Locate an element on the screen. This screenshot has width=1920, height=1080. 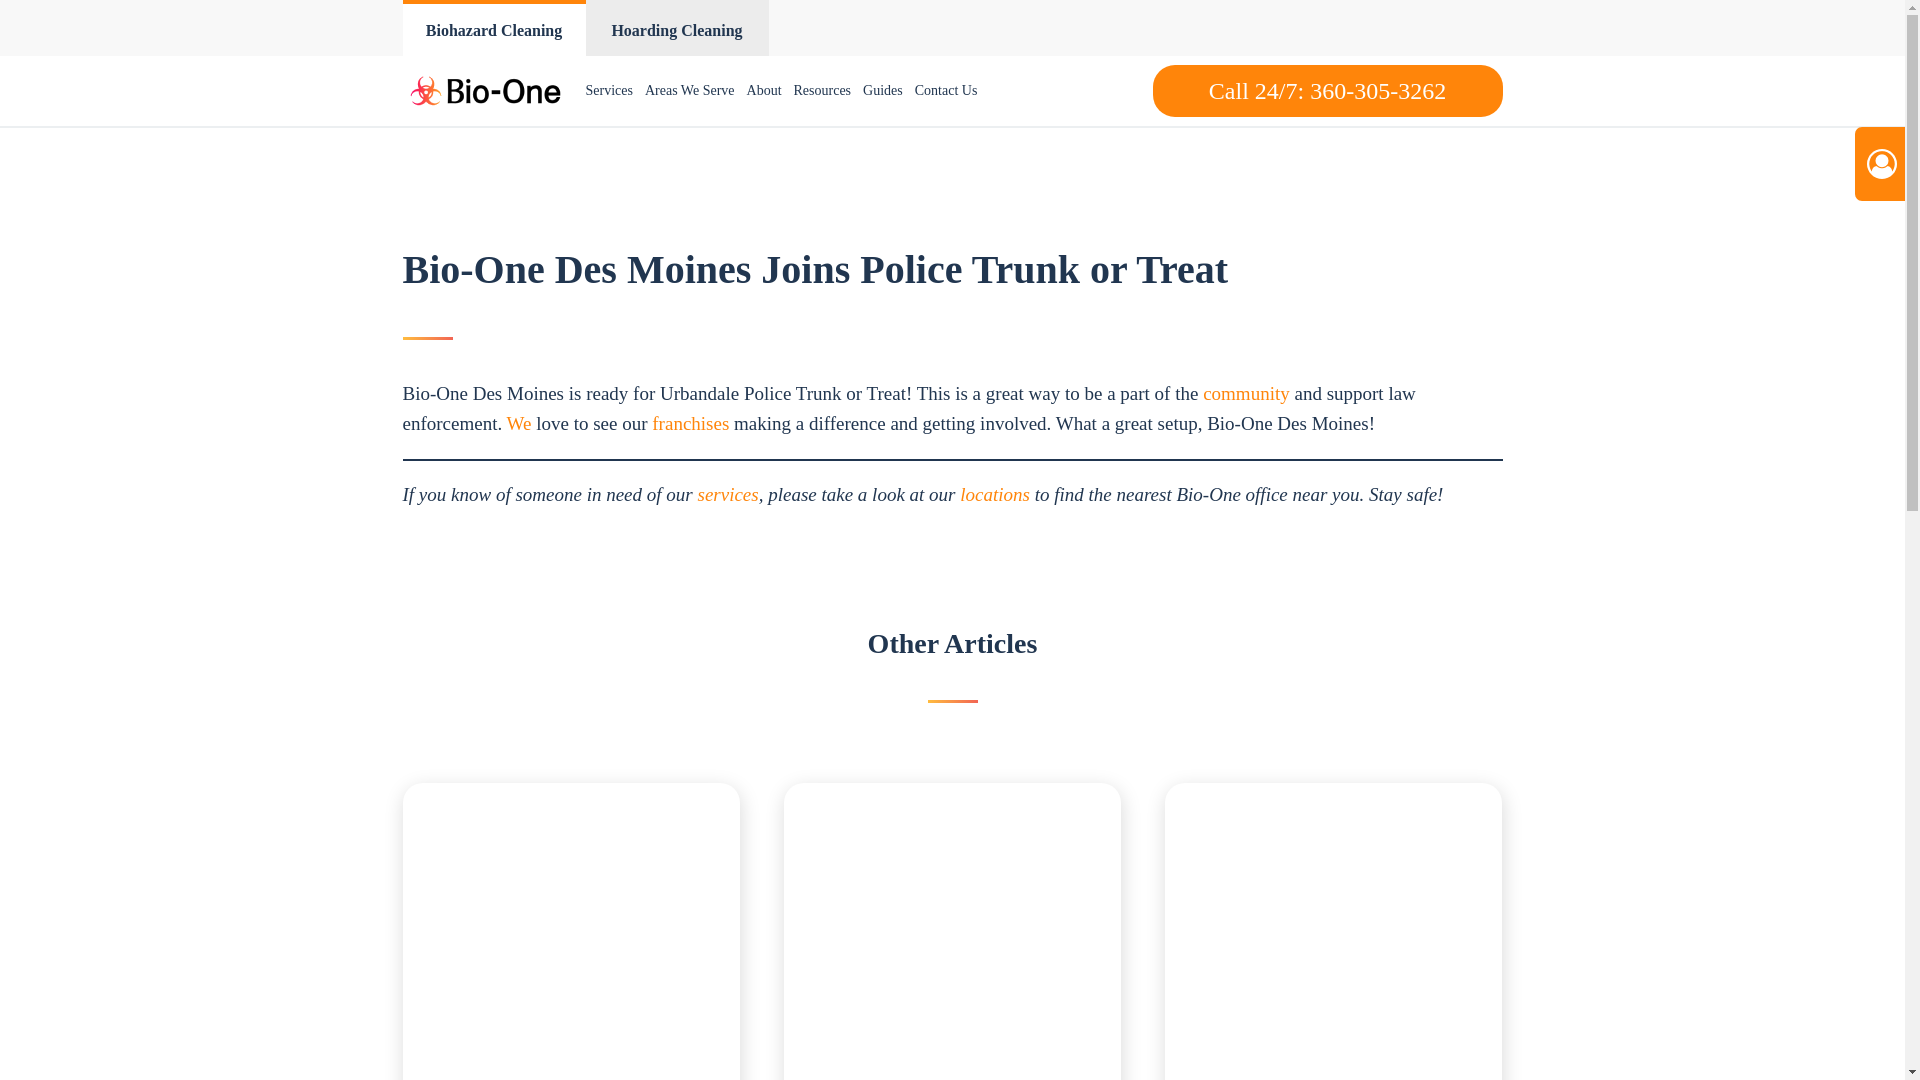
Areas We Serve is located at coordinates (690, 91).